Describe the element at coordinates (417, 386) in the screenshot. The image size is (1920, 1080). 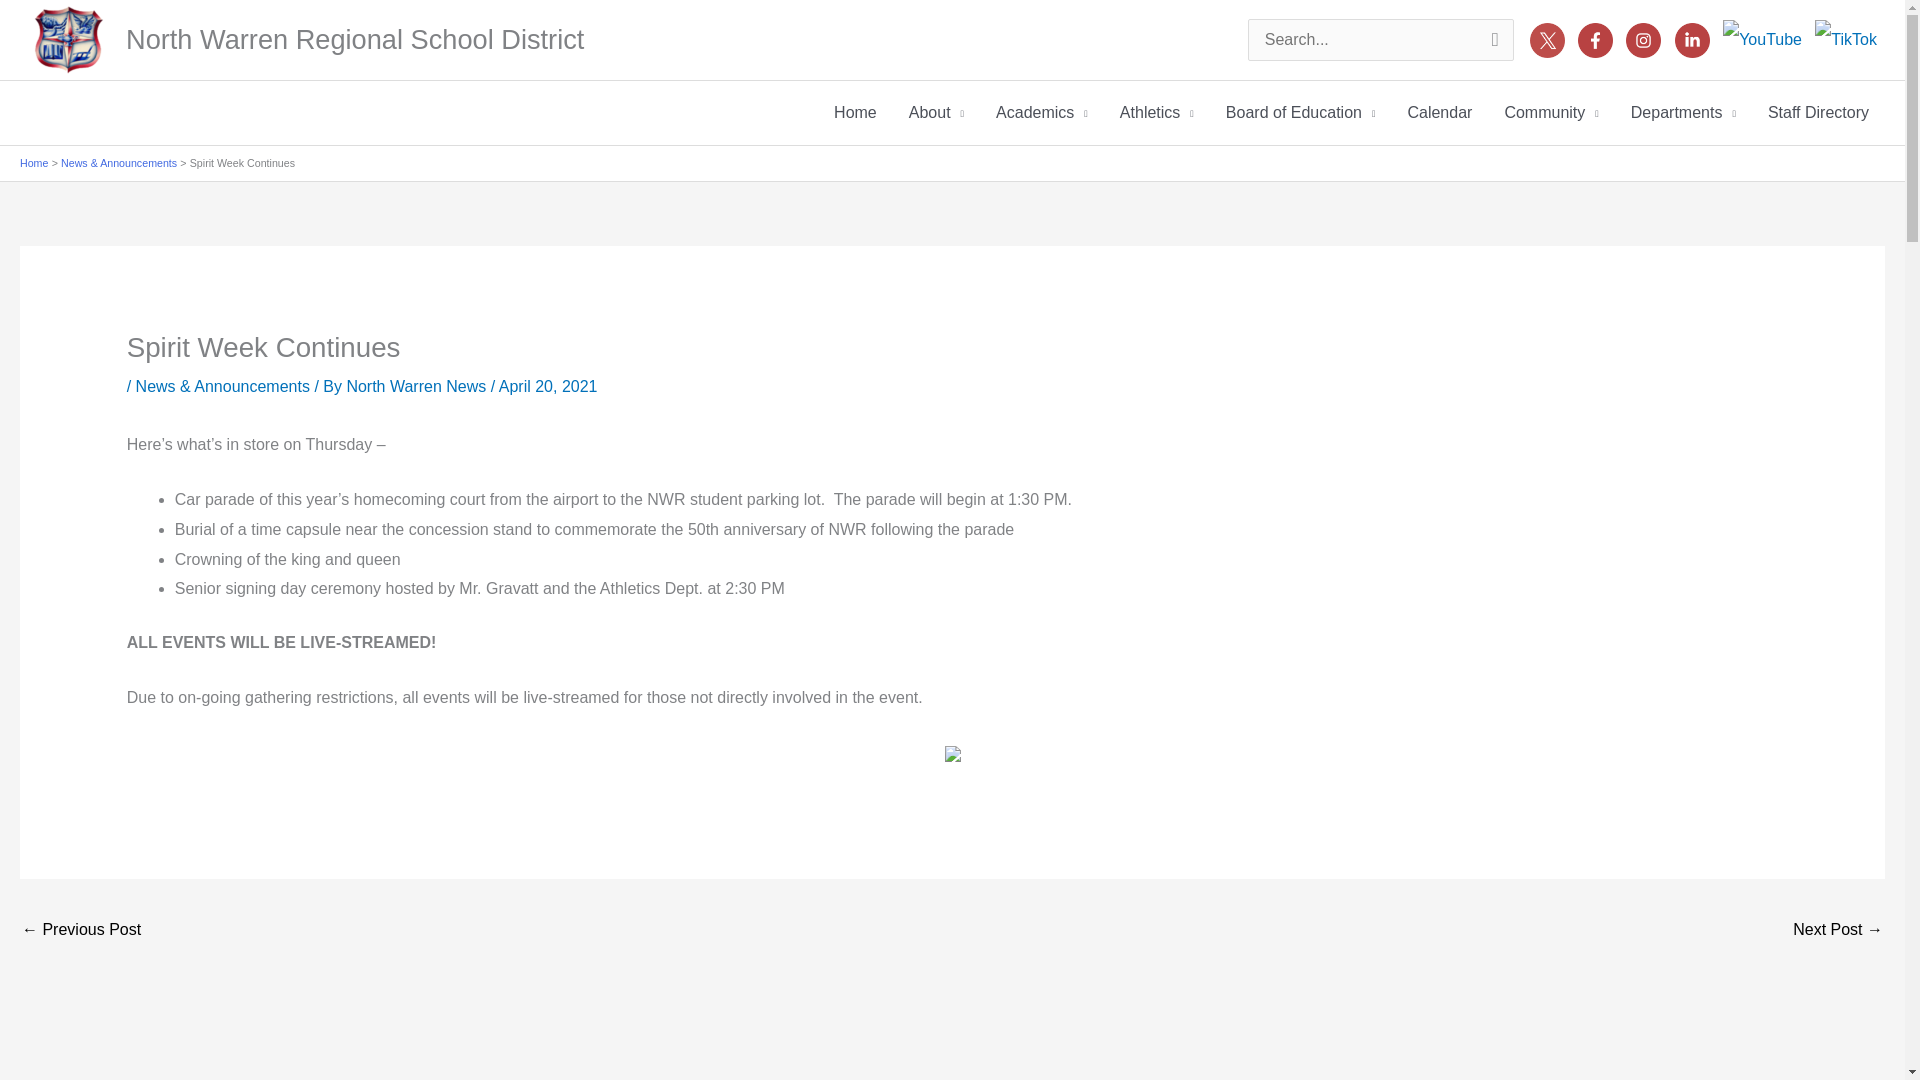
I see `View all posts by North Warren News` at that location.